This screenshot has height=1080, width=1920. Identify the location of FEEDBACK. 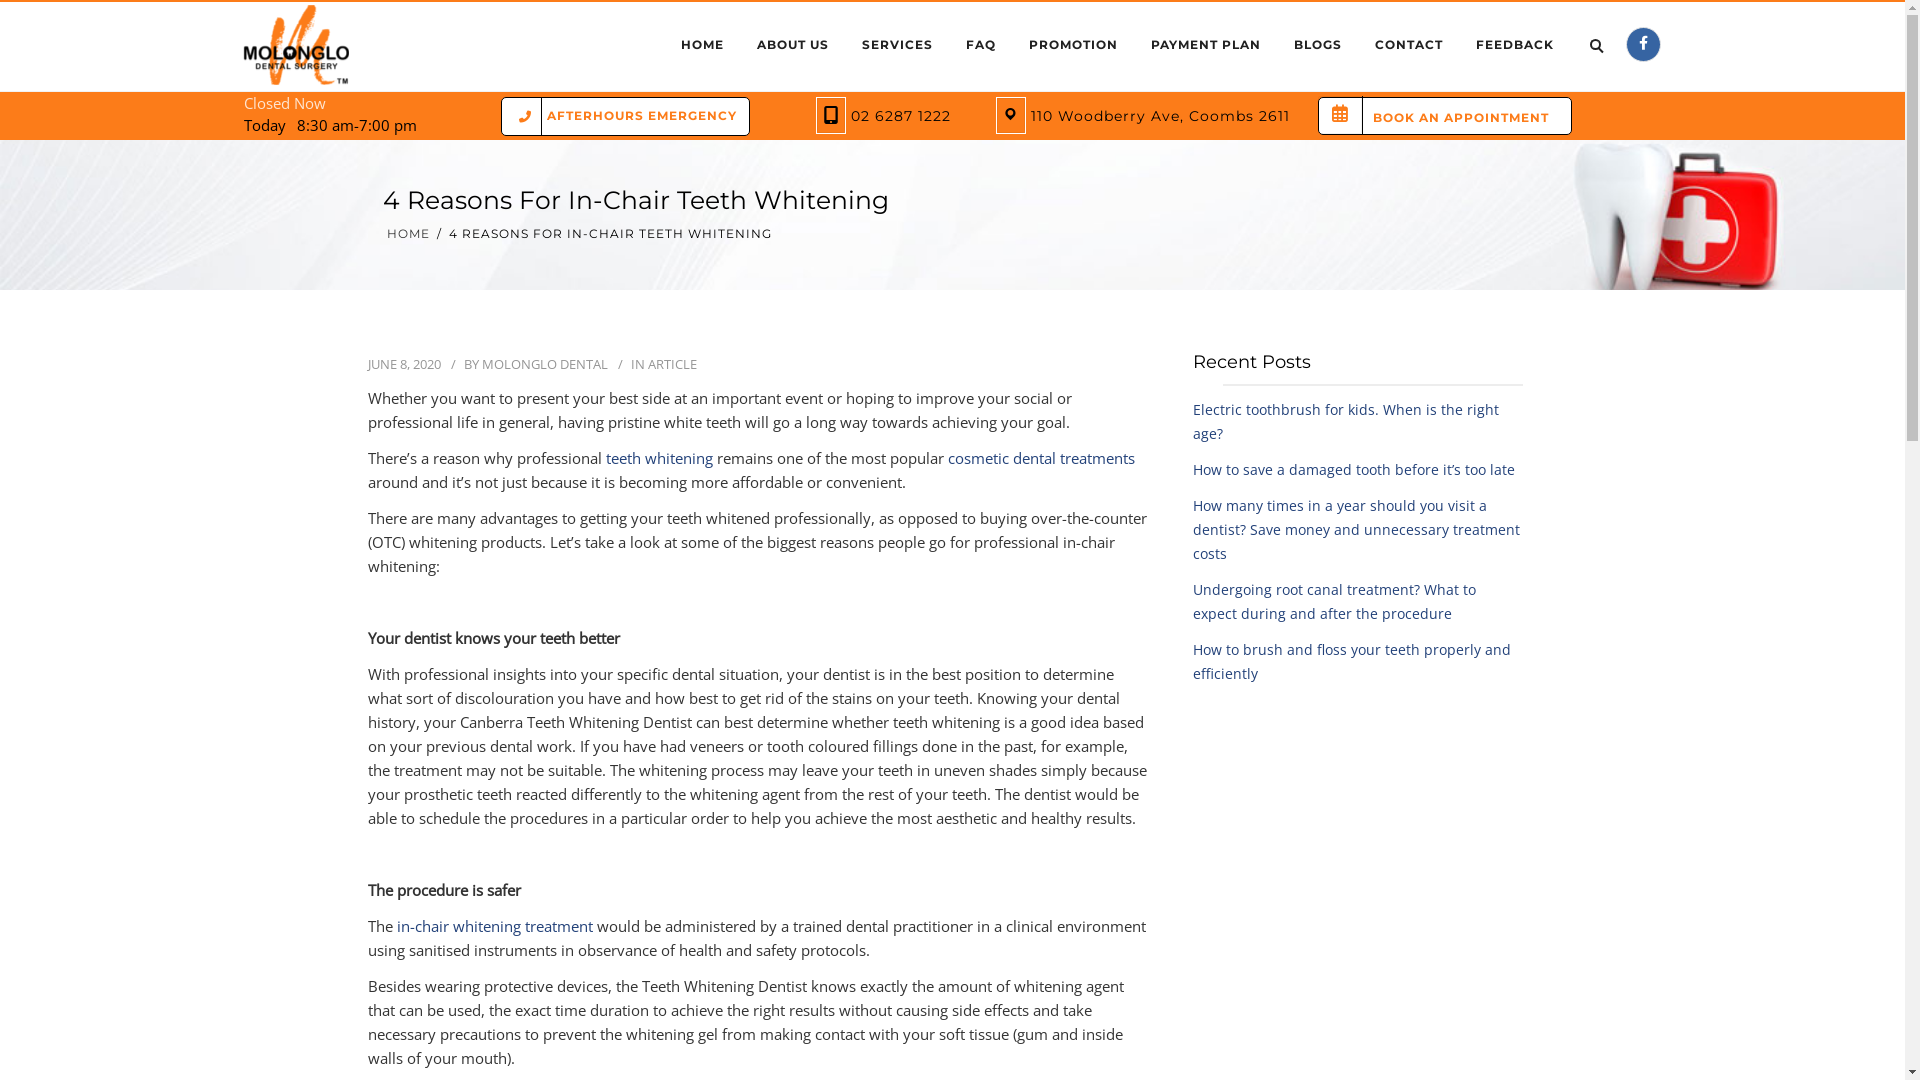
(1515, 45).